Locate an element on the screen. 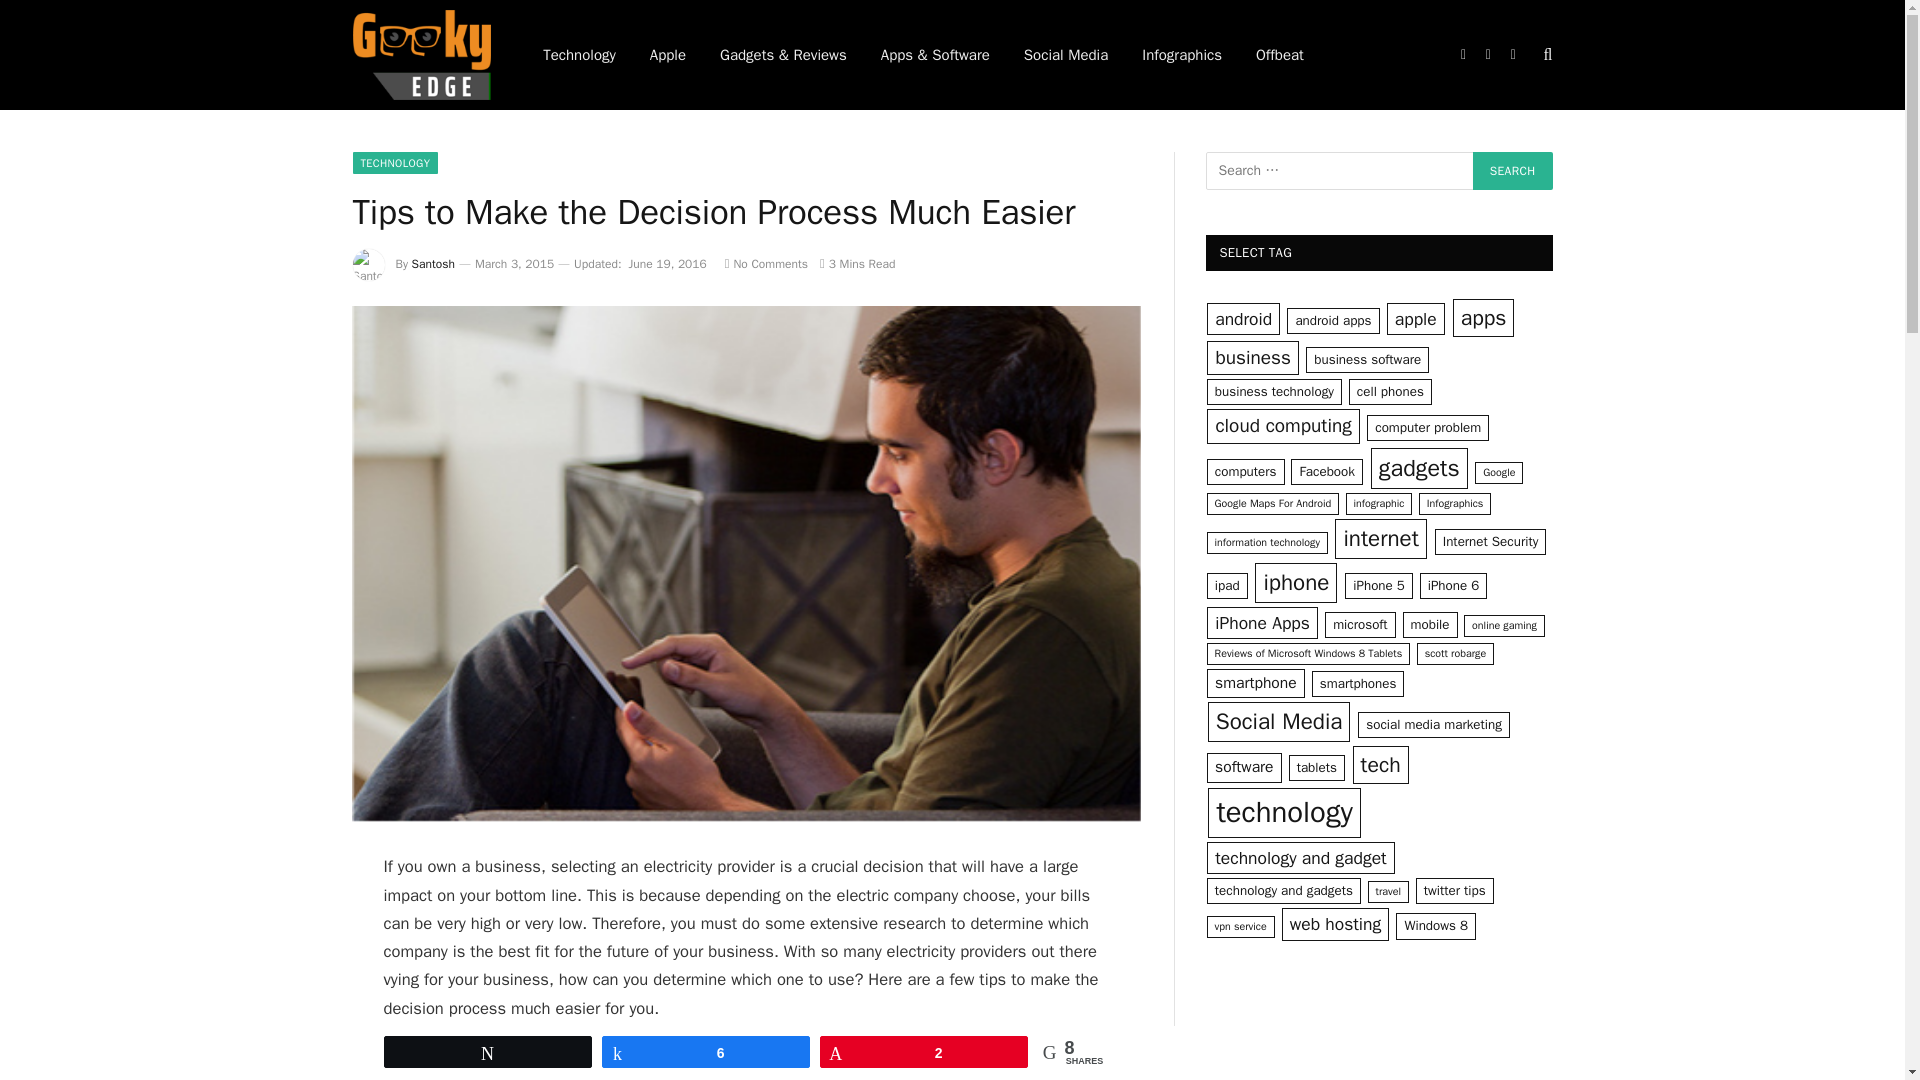 The image size is (1920, 1080). Infographics is located at coordinates (1182, 55).